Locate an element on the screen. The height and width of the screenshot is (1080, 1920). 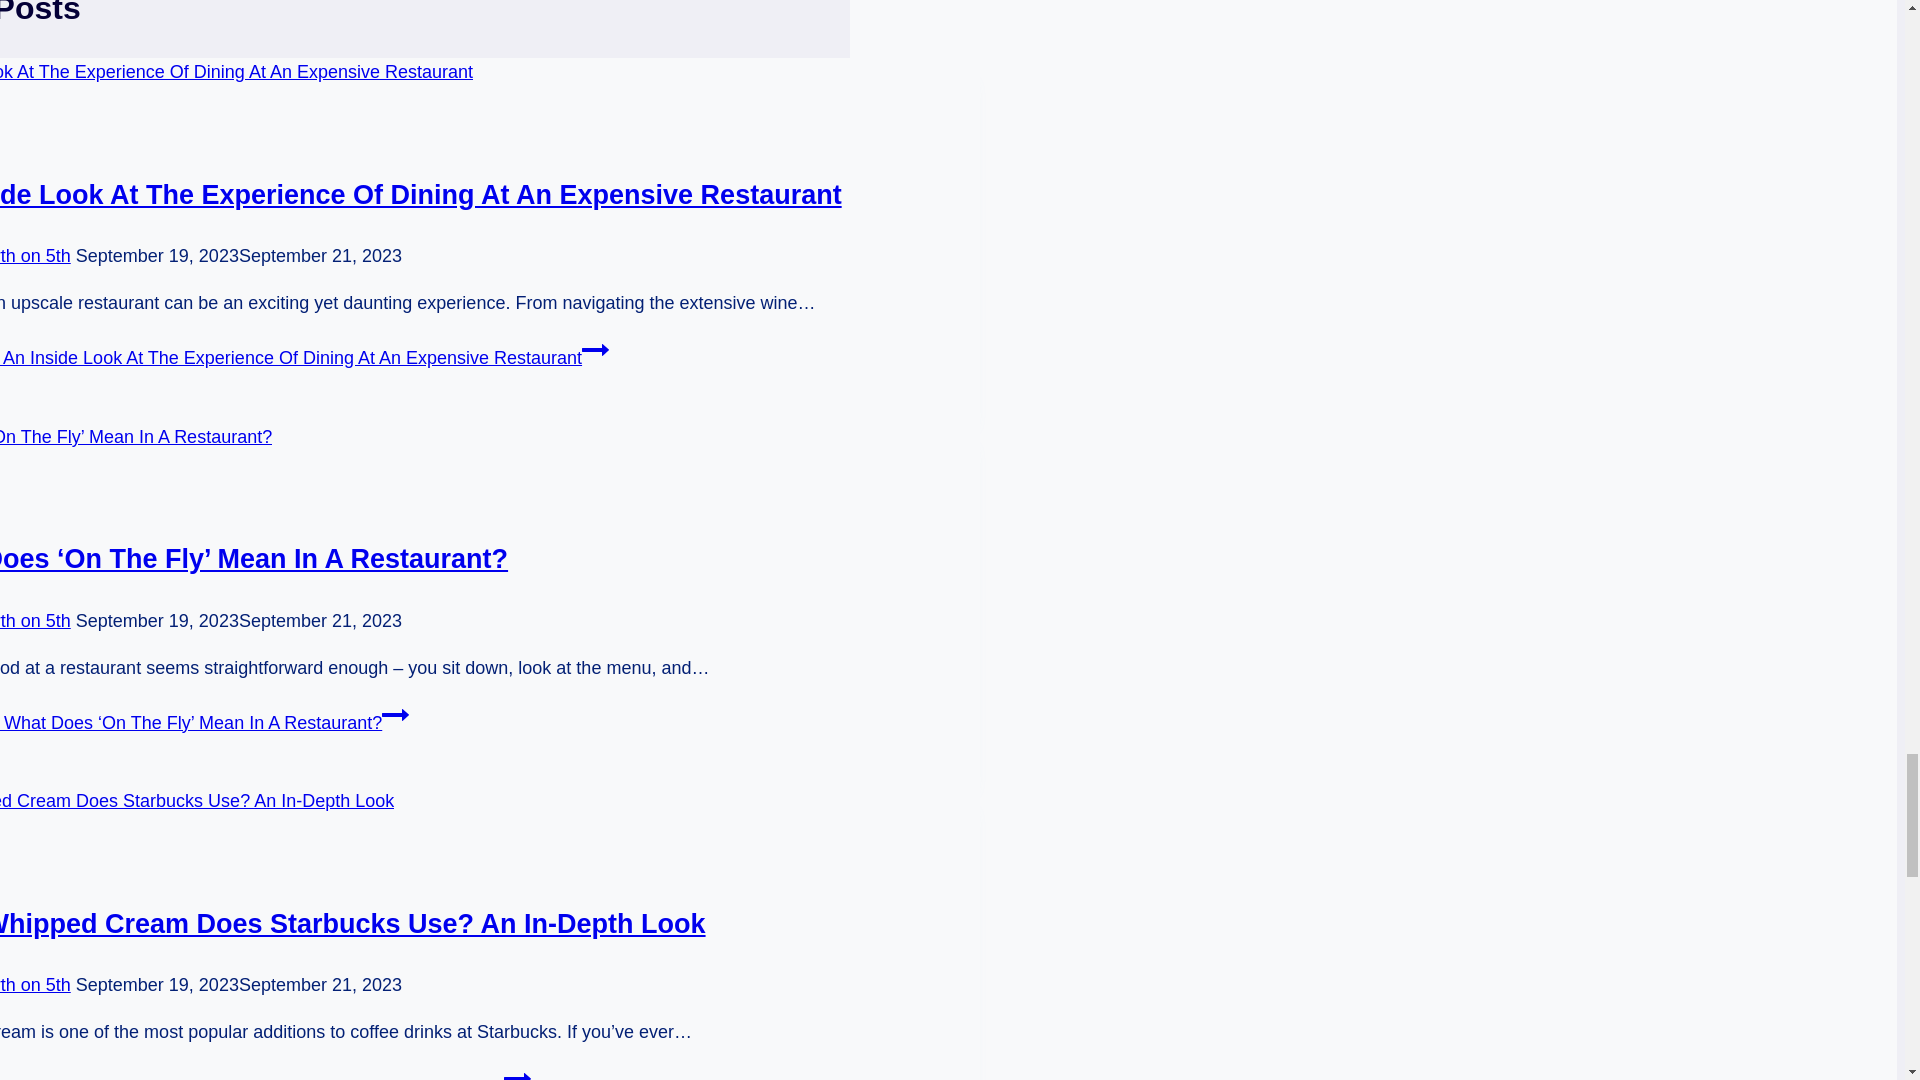
Continue is located at coordinates (395, 714).